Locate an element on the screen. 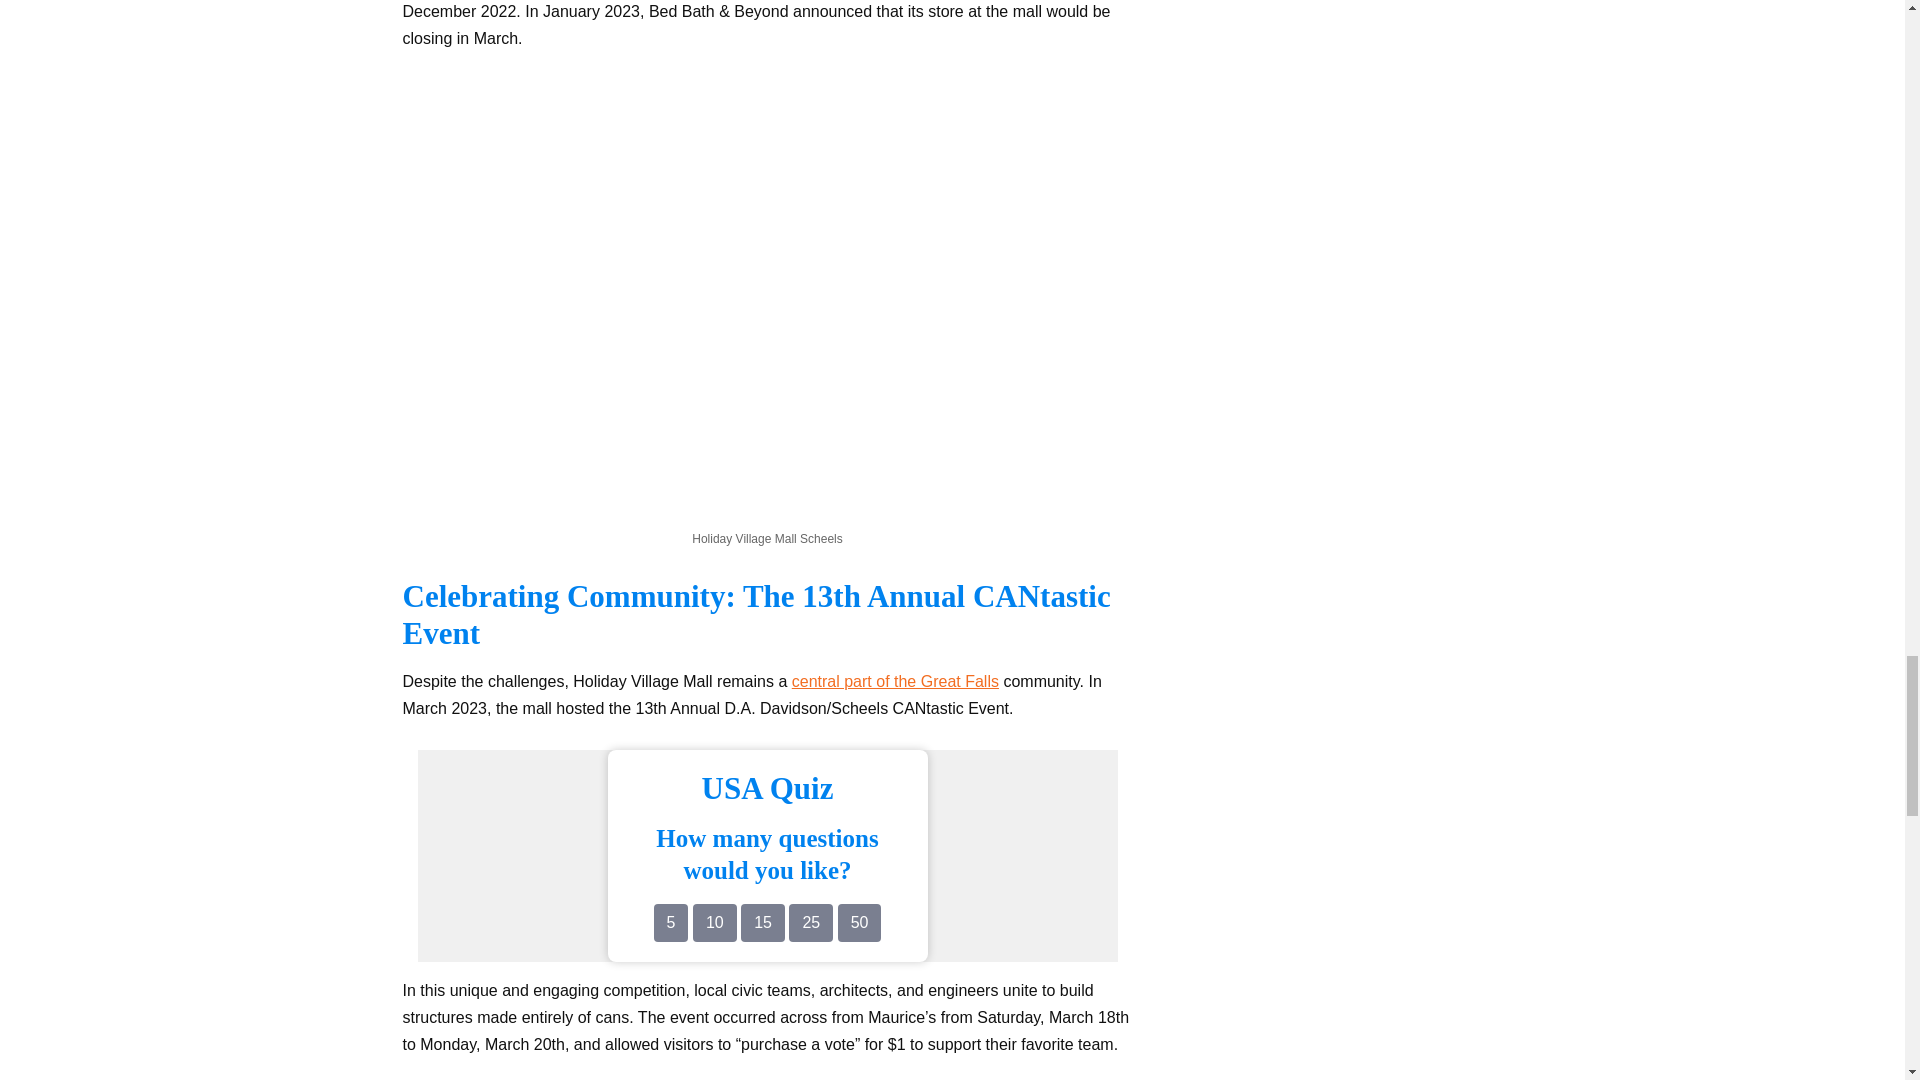  15 is located at coordinates (763, 922).